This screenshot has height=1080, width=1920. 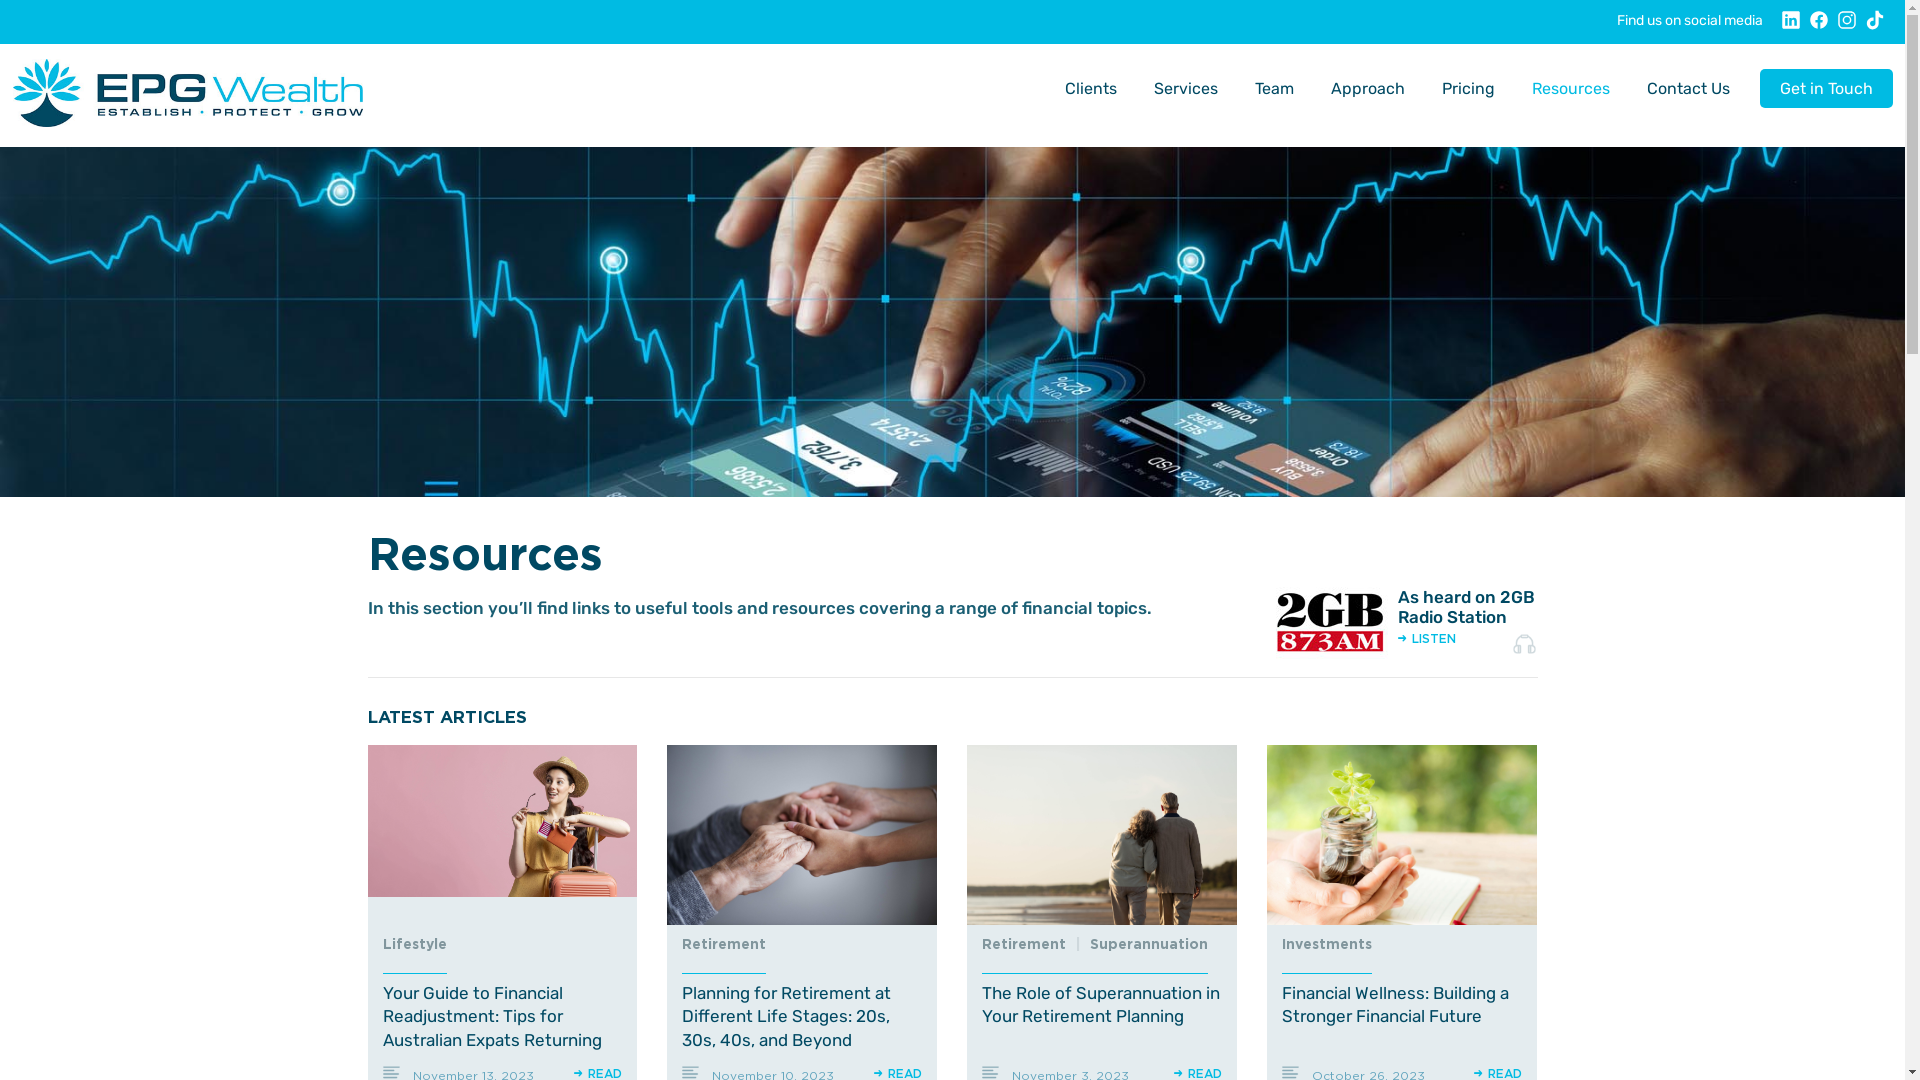 I want to click on Contact Us, so click(x=1688, y=88).